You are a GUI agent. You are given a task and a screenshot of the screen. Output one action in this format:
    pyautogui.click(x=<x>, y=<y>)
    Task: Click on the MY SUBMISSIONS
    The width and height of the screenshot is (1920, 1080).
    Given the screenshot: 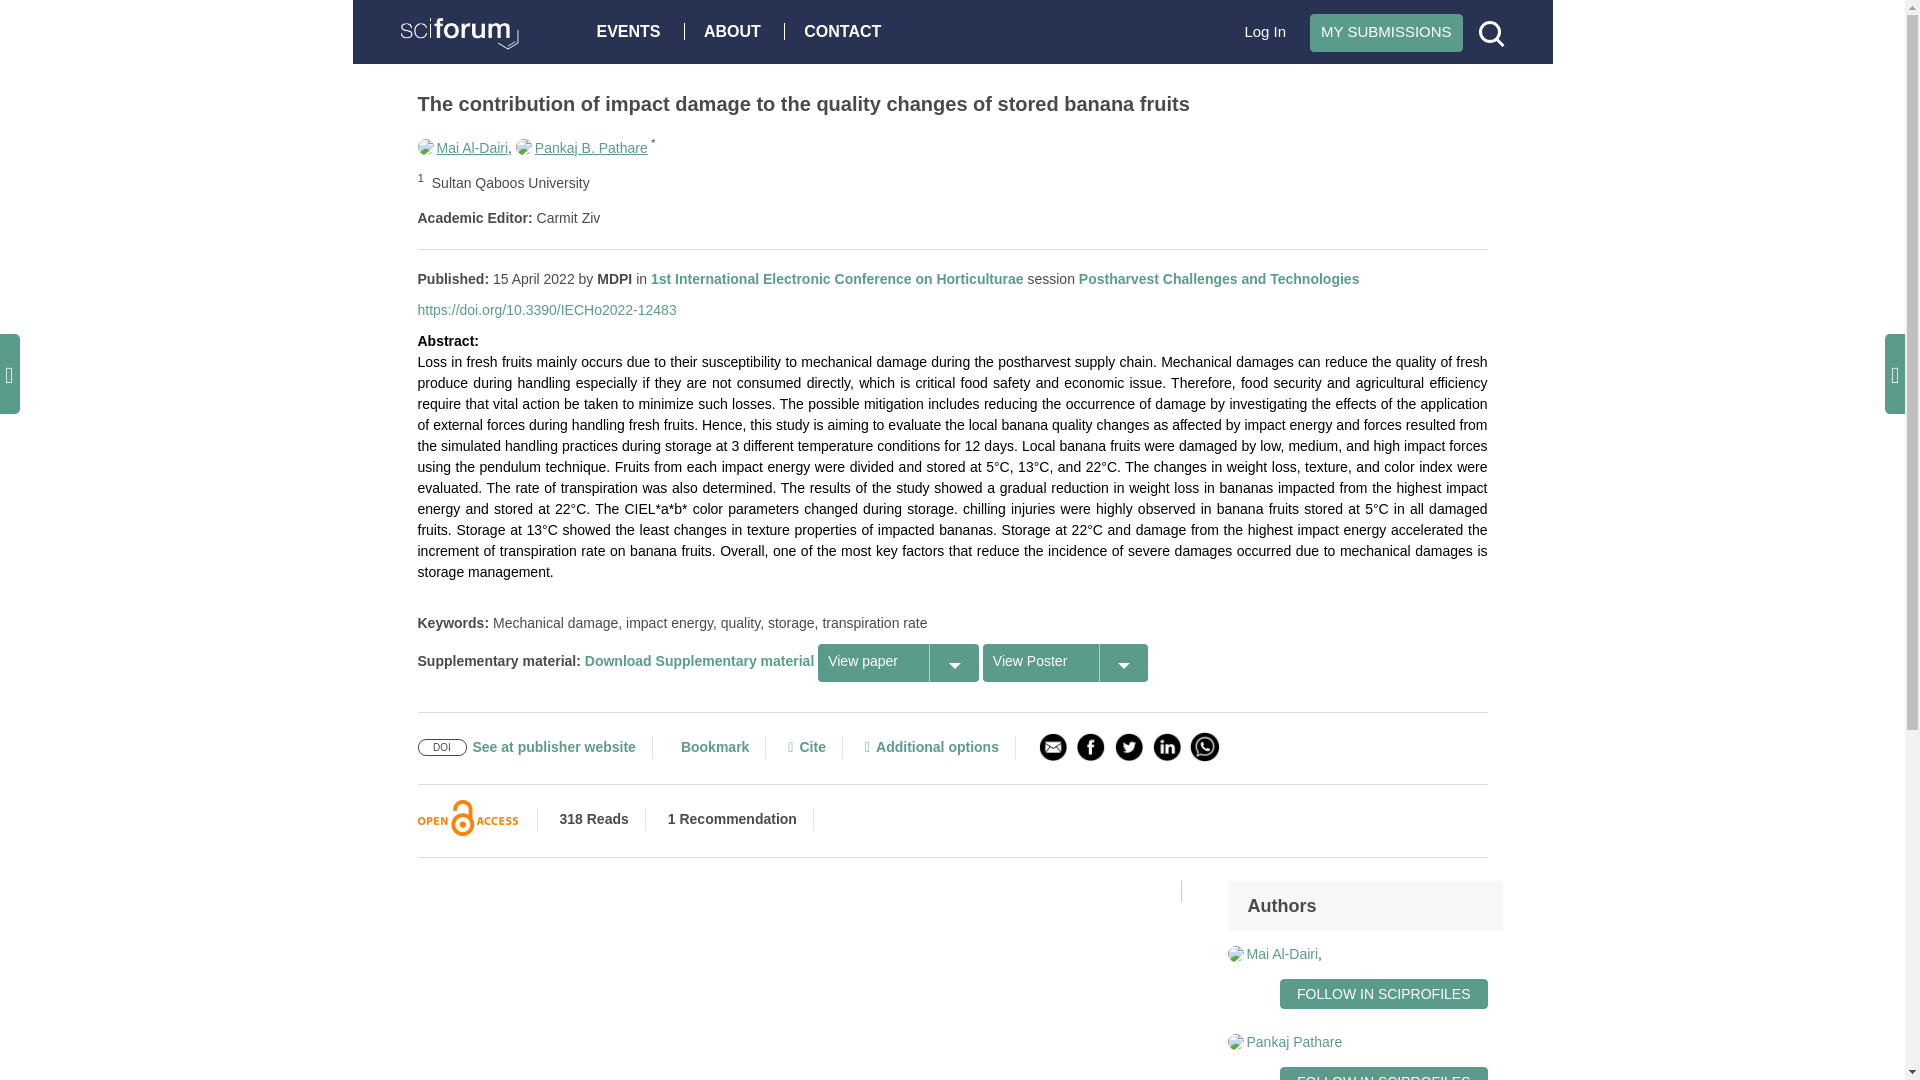 What is the action you would take?
    pyautogui.click(x=1386, y=32)
    